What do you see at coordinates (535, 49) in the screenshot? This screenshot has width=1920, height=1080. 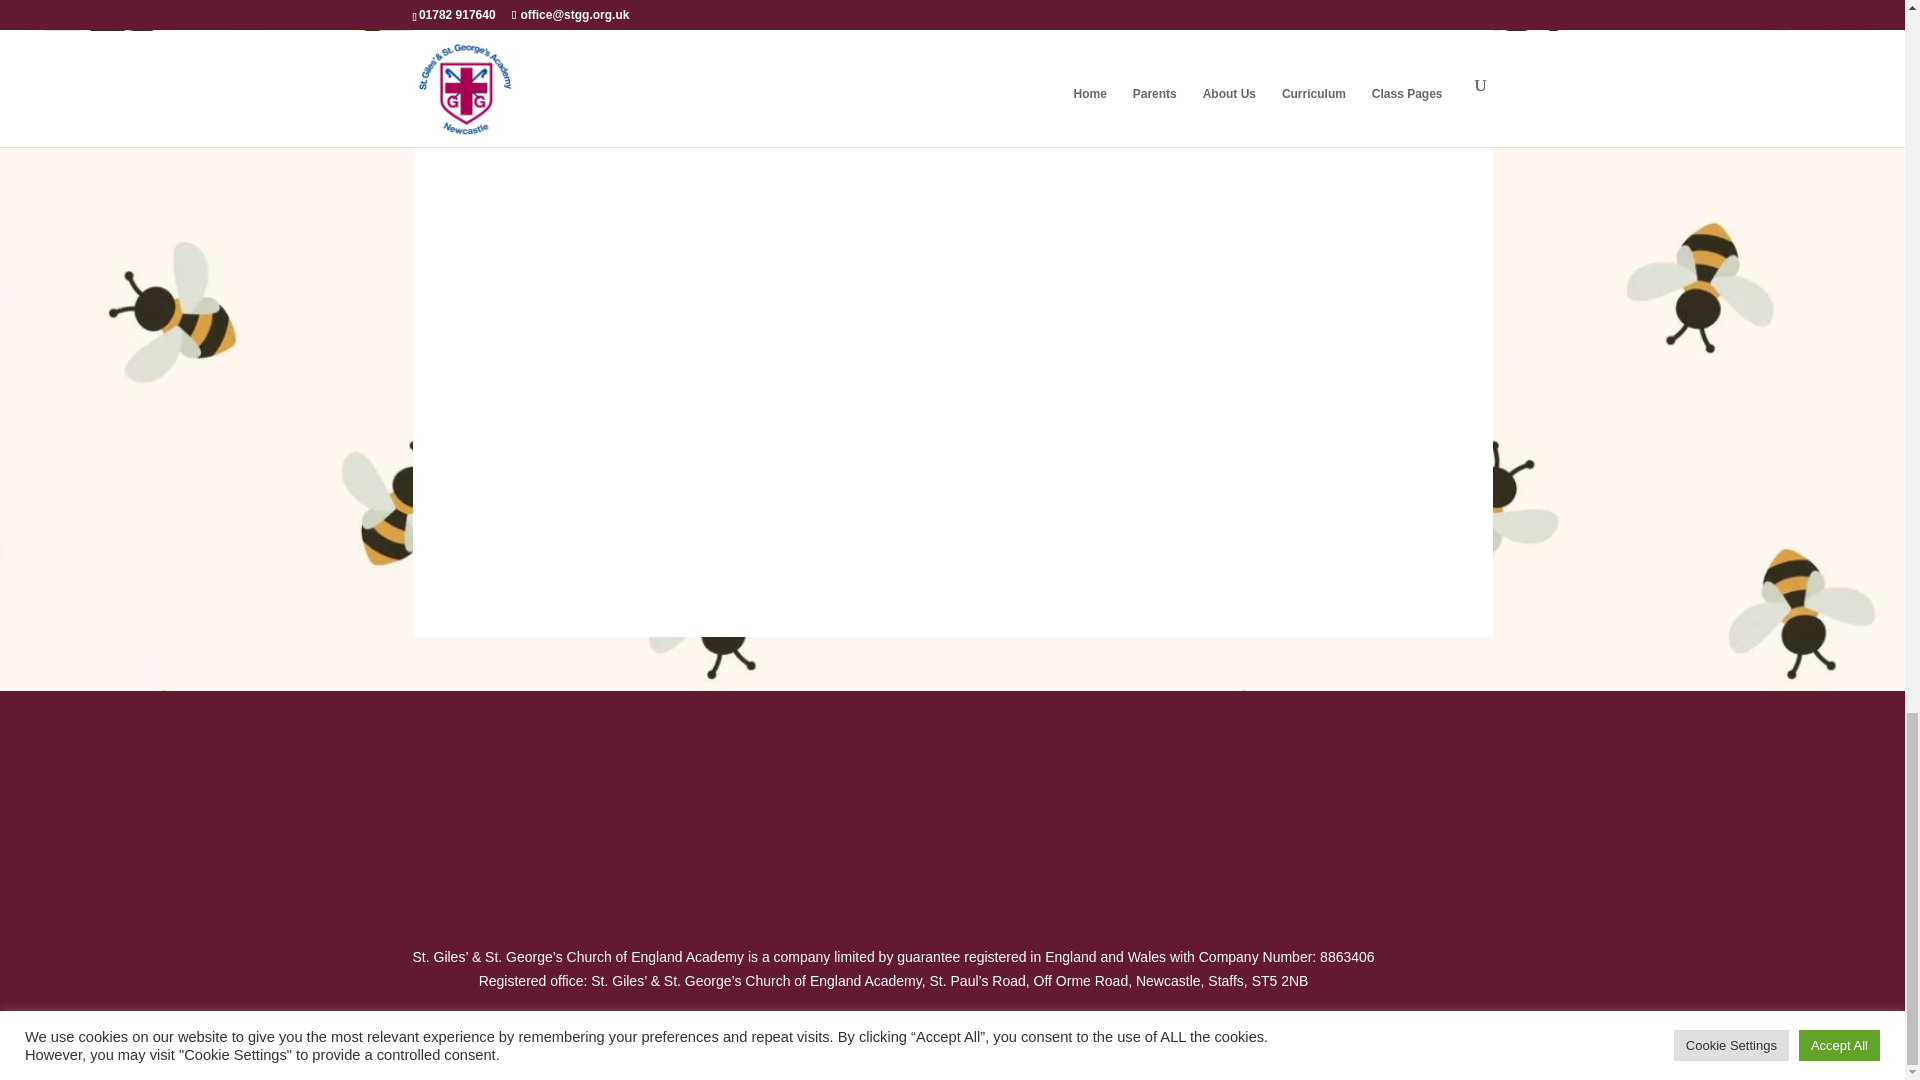 I see `Painting` at bounding box center [535, 49].